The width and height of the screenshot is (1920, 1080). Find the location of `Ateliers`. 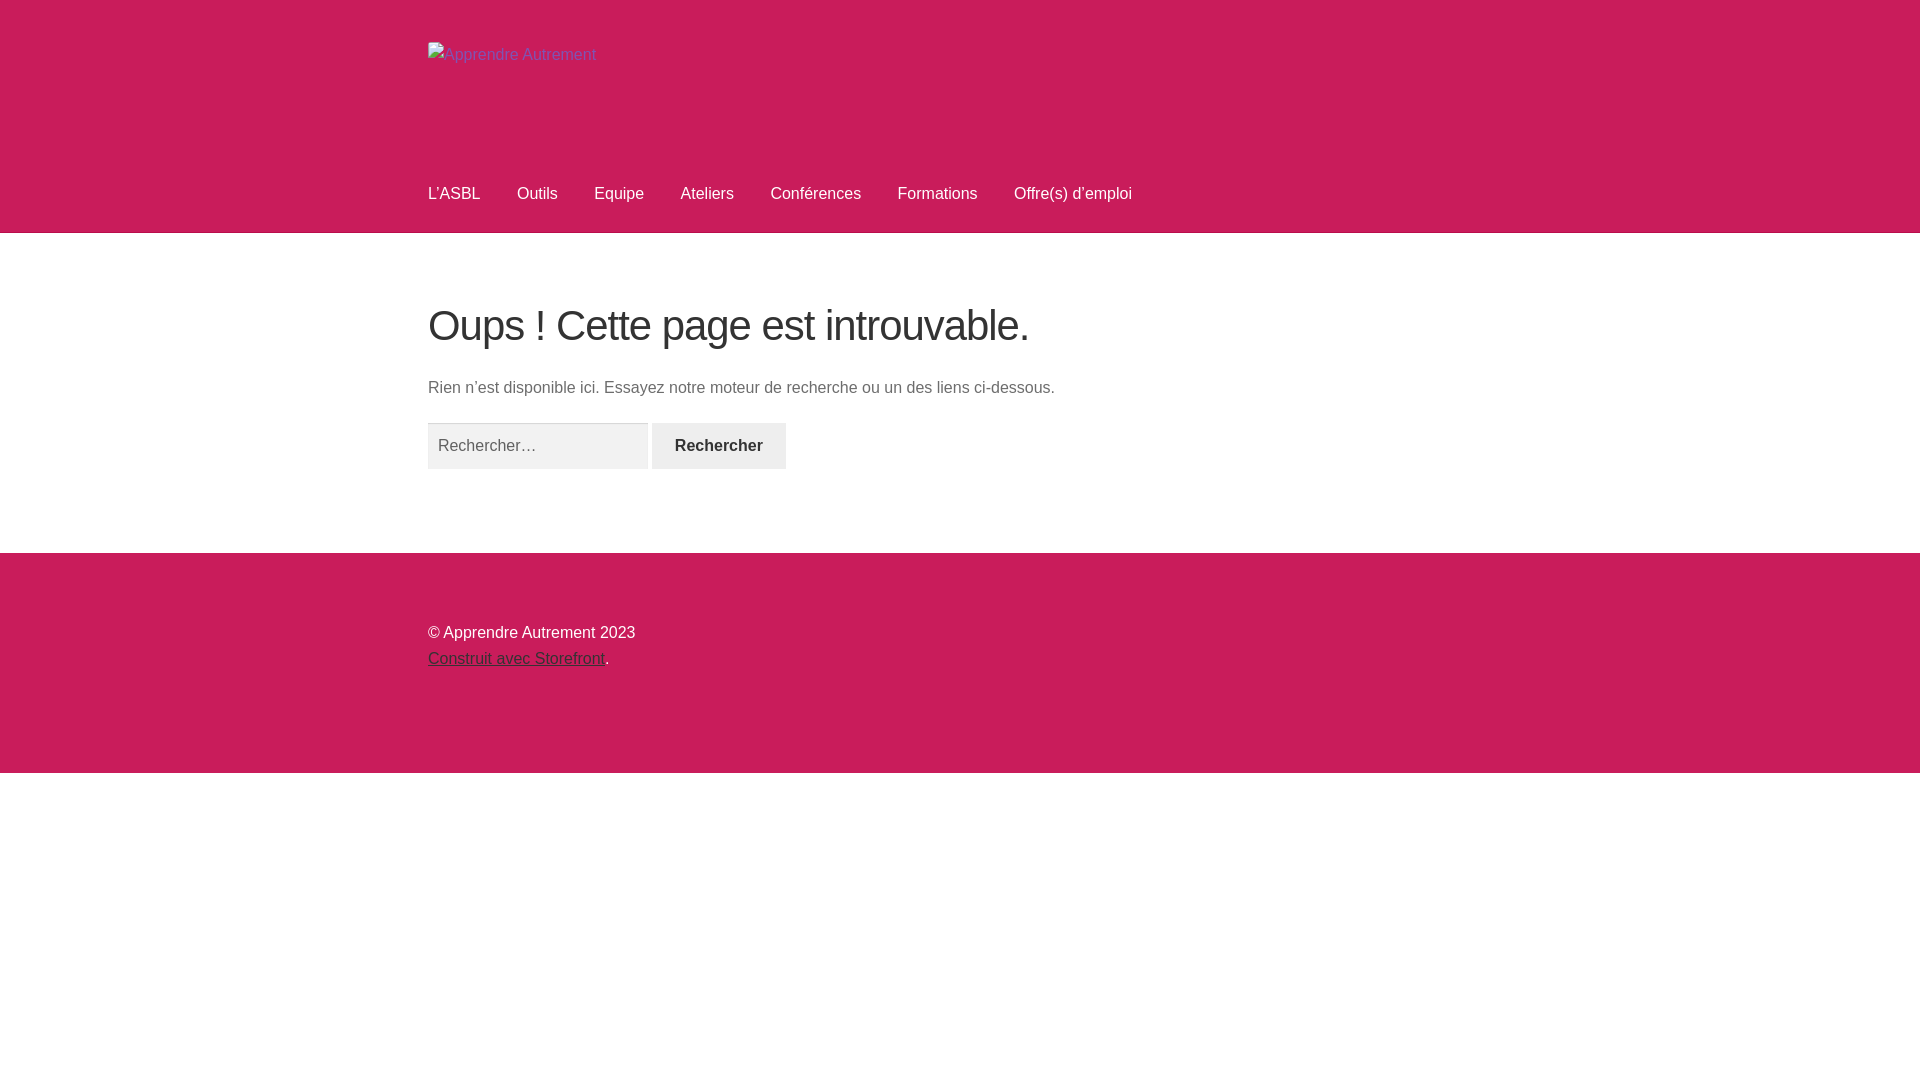

Ateliers is located at coordinates (708, 194).